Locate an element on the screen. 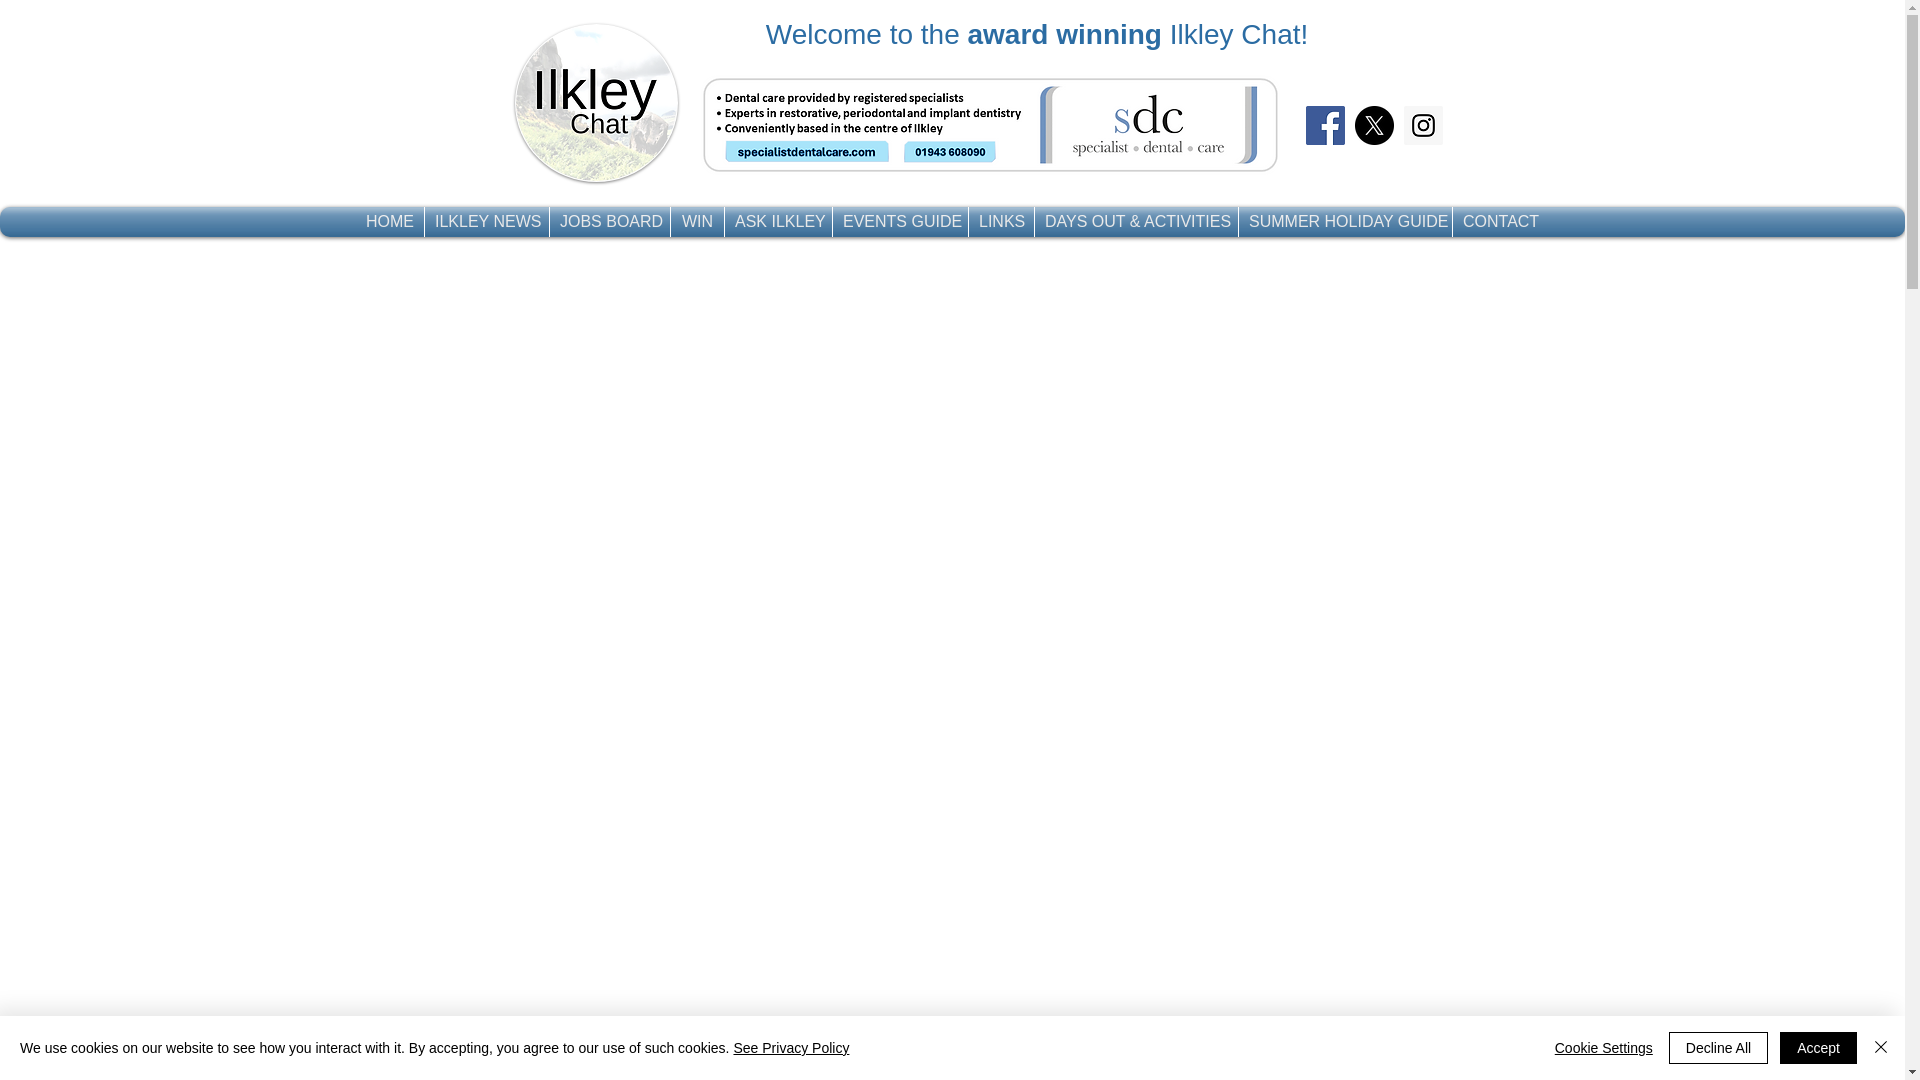 The height and width of the screenshot is (1080, 1920). WIN is located at coordinates (696, 222).